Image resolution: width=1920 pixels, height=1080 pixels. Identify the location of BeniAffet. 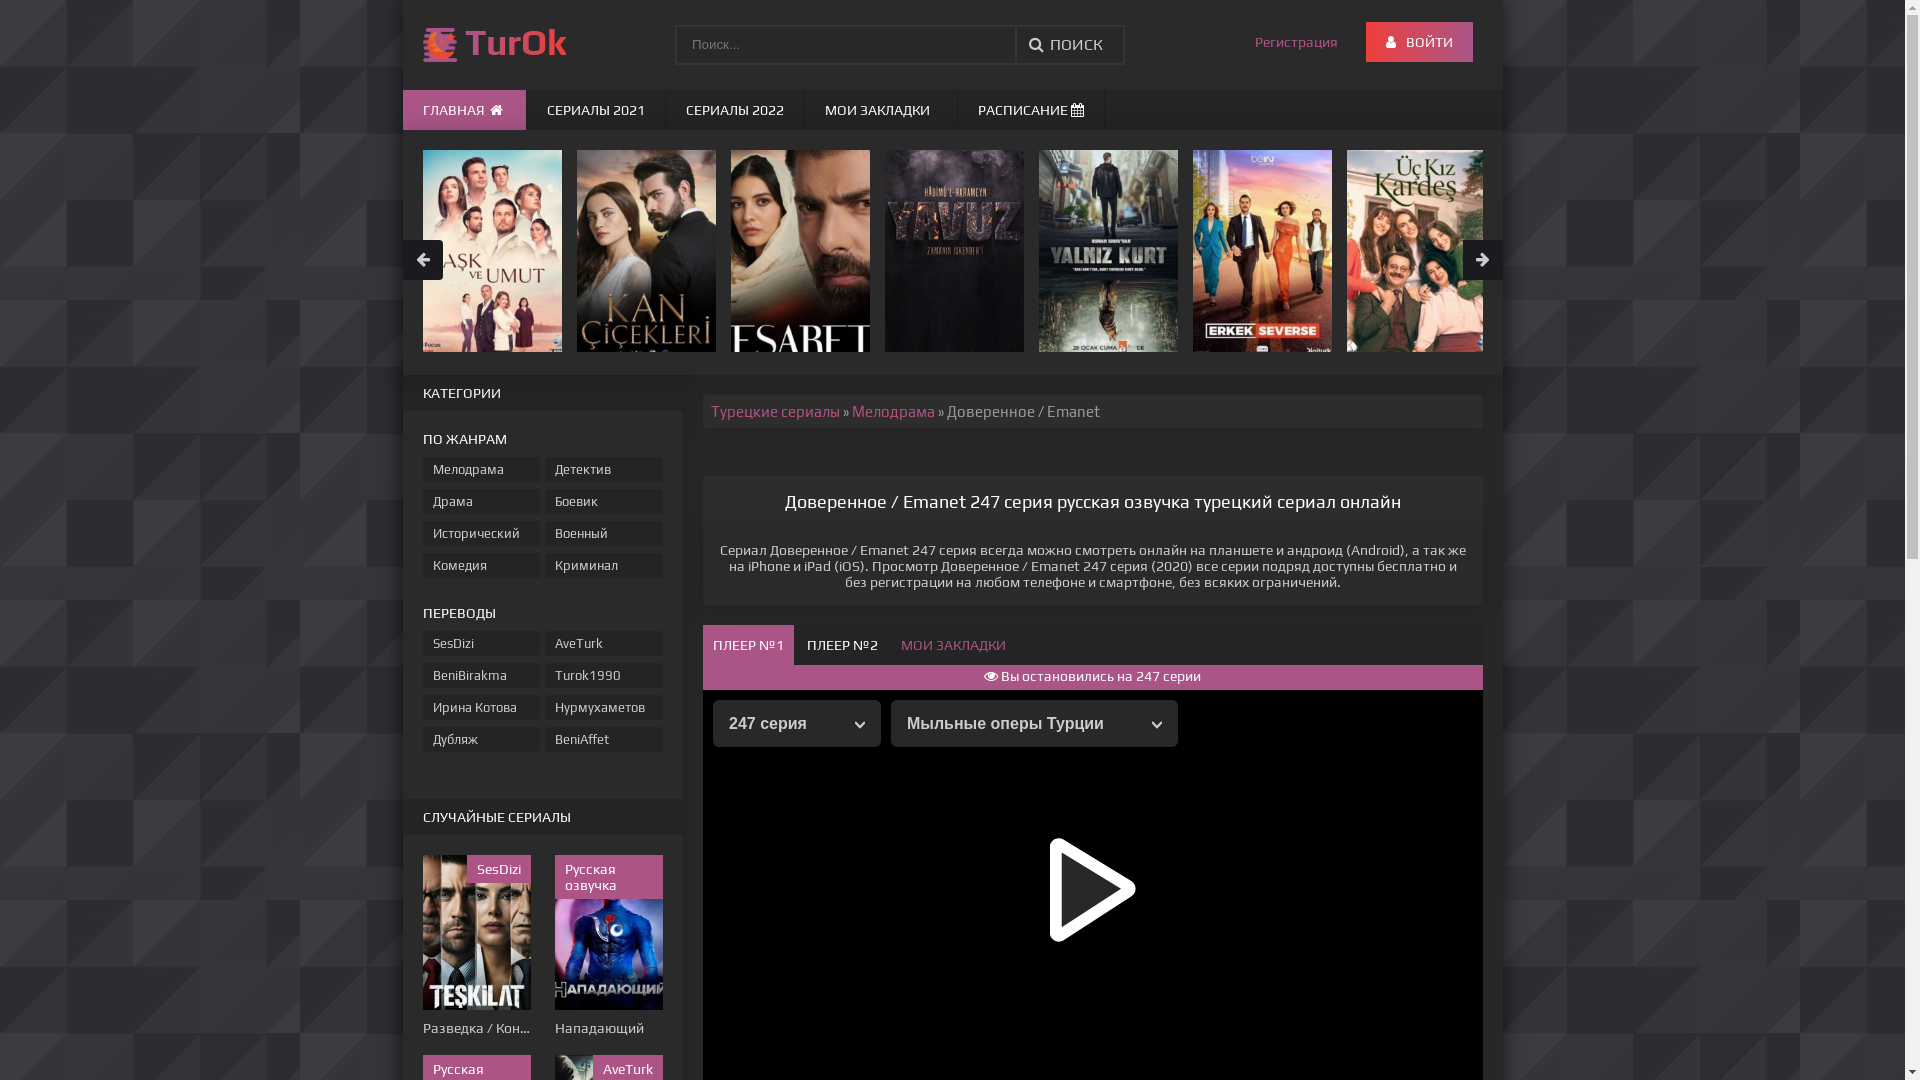
(604, 740).